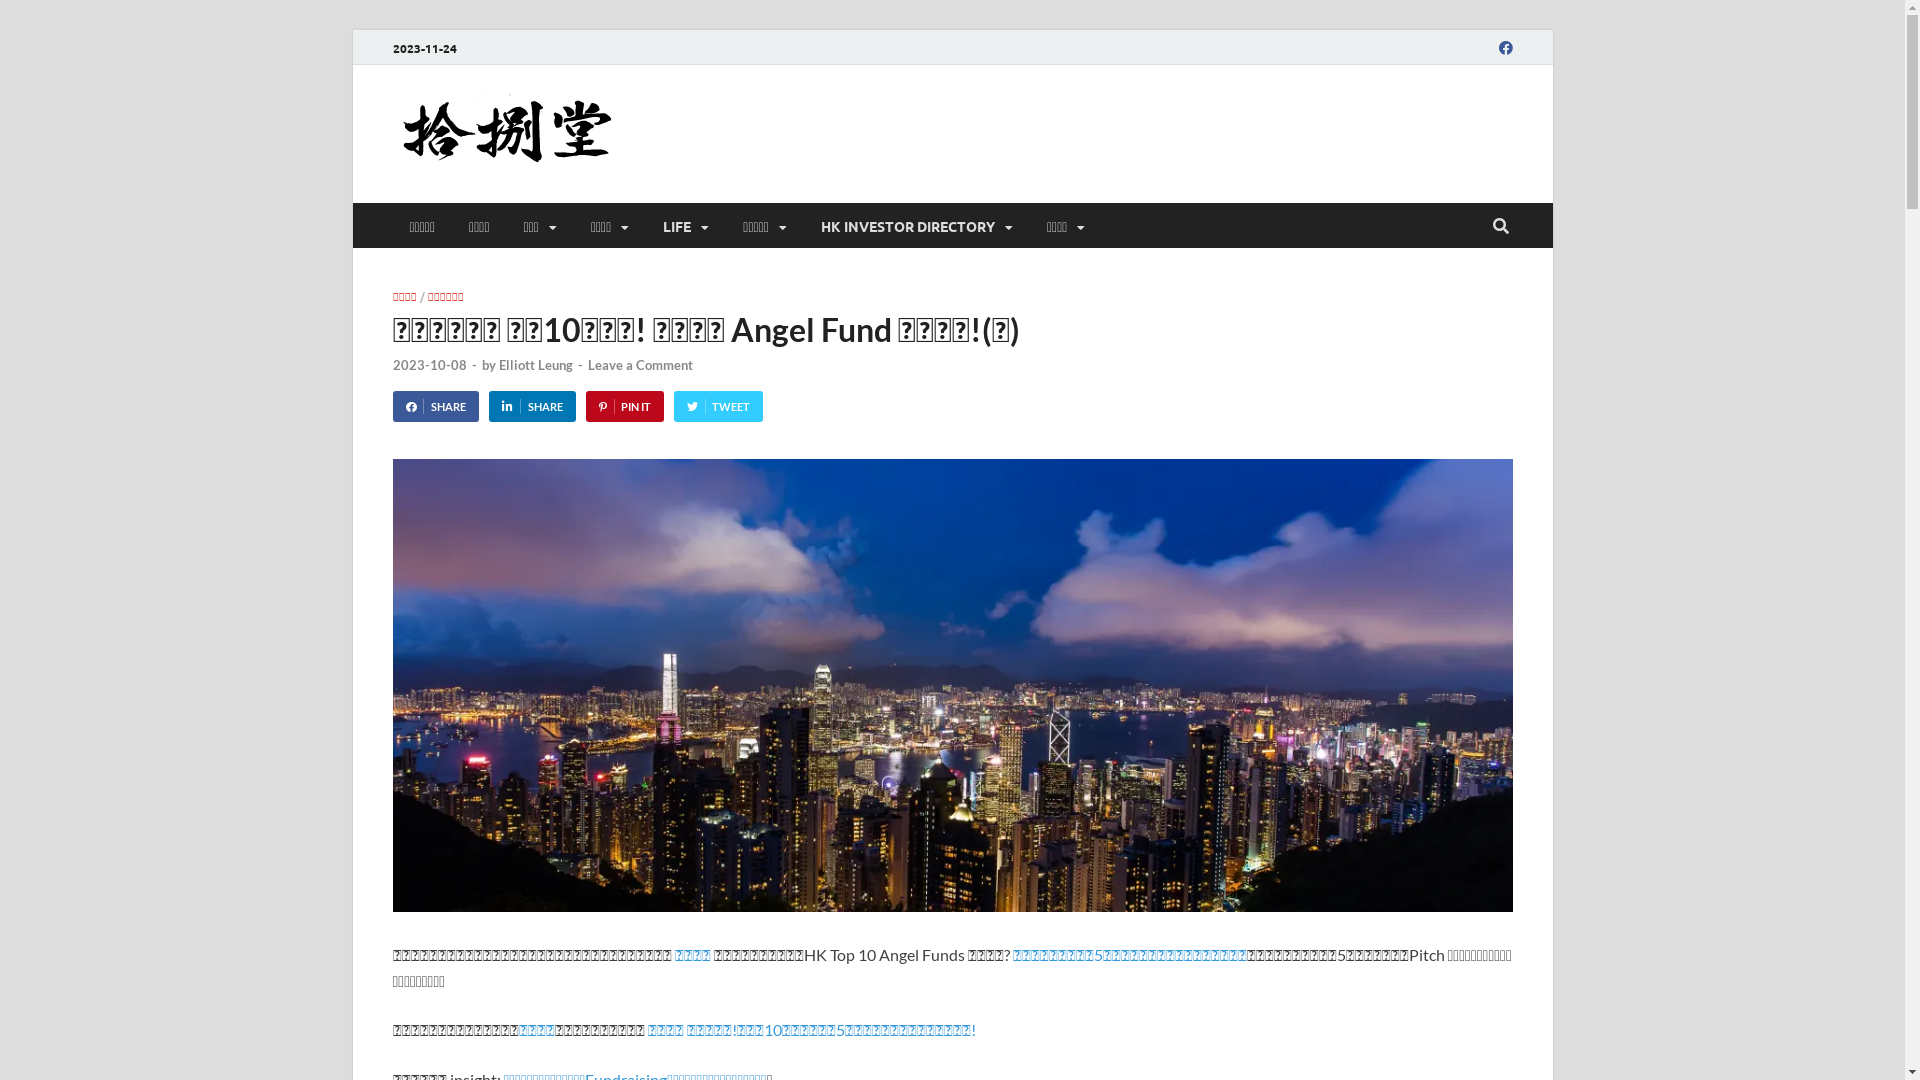  I want to click on SHARE, so click(435, 406).